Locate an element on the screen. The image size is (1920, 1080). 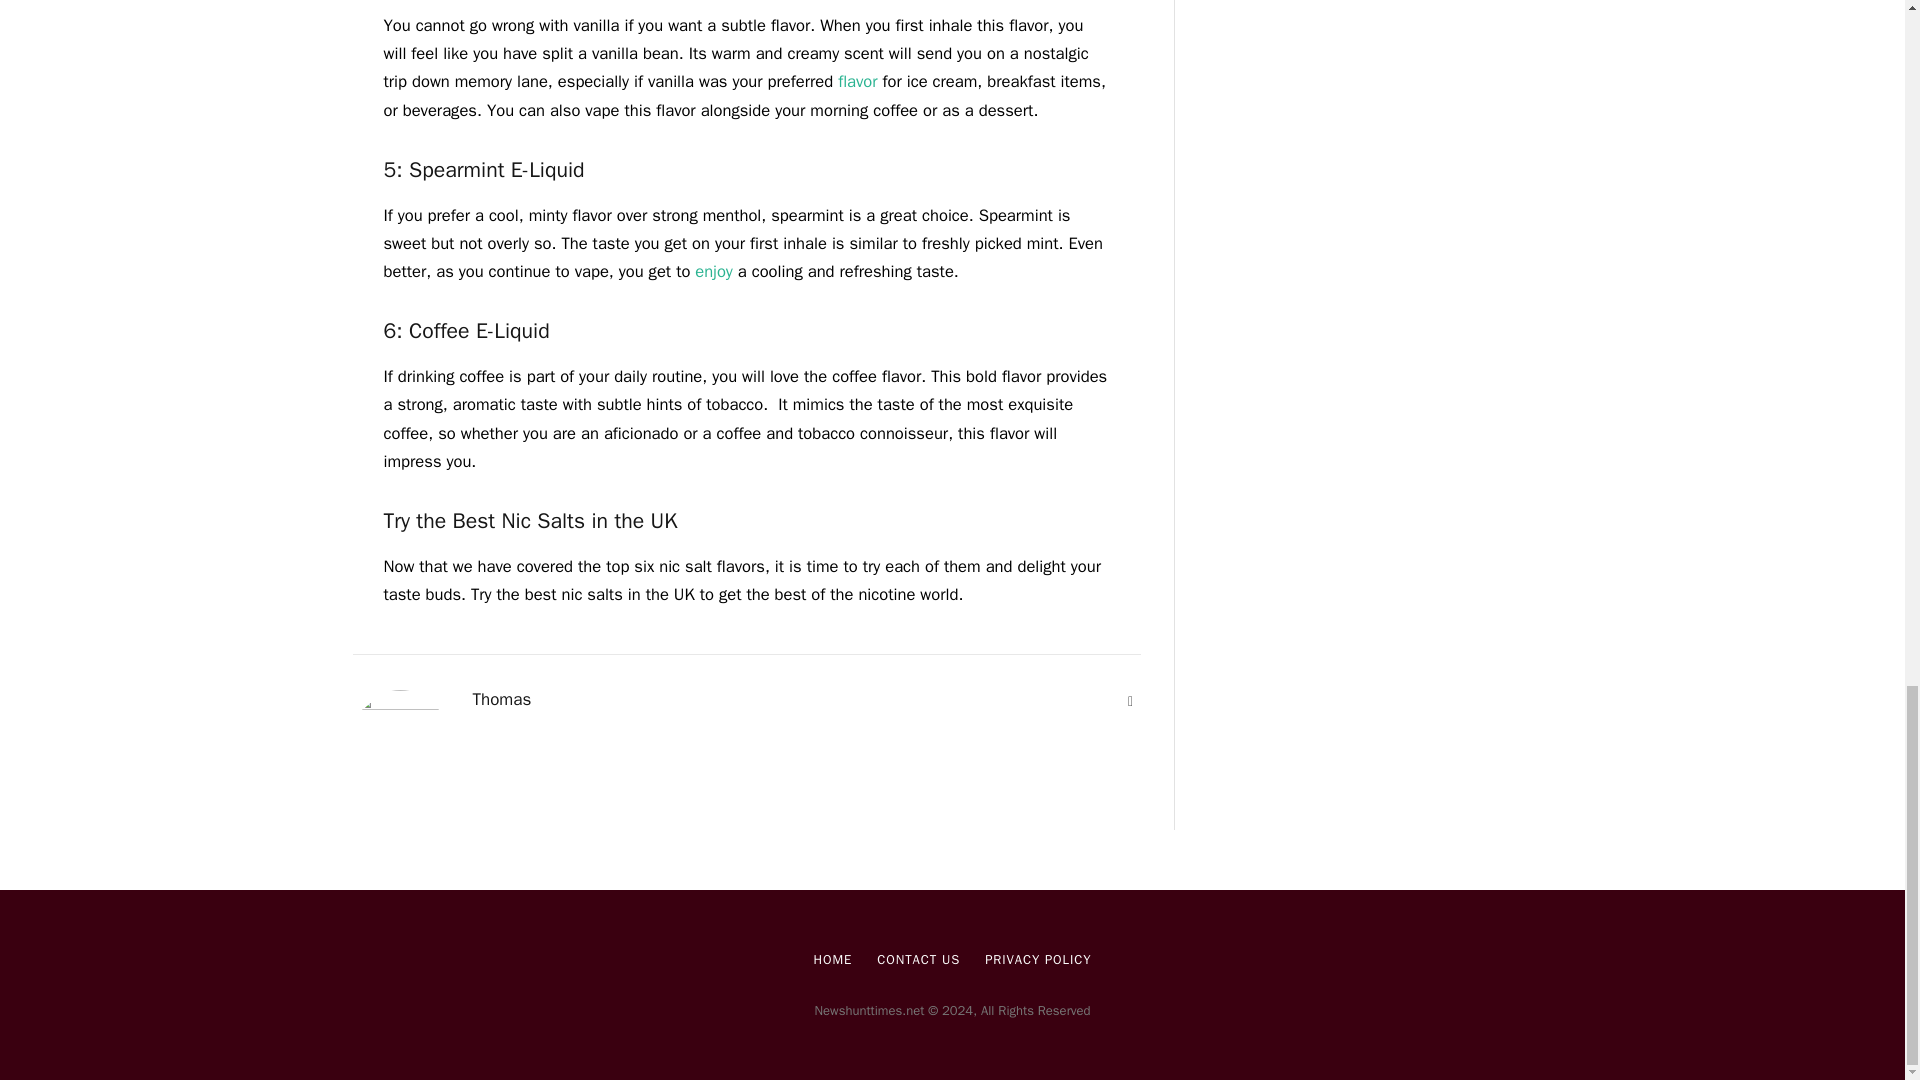
enjoy is located at coordinates (713, 271).